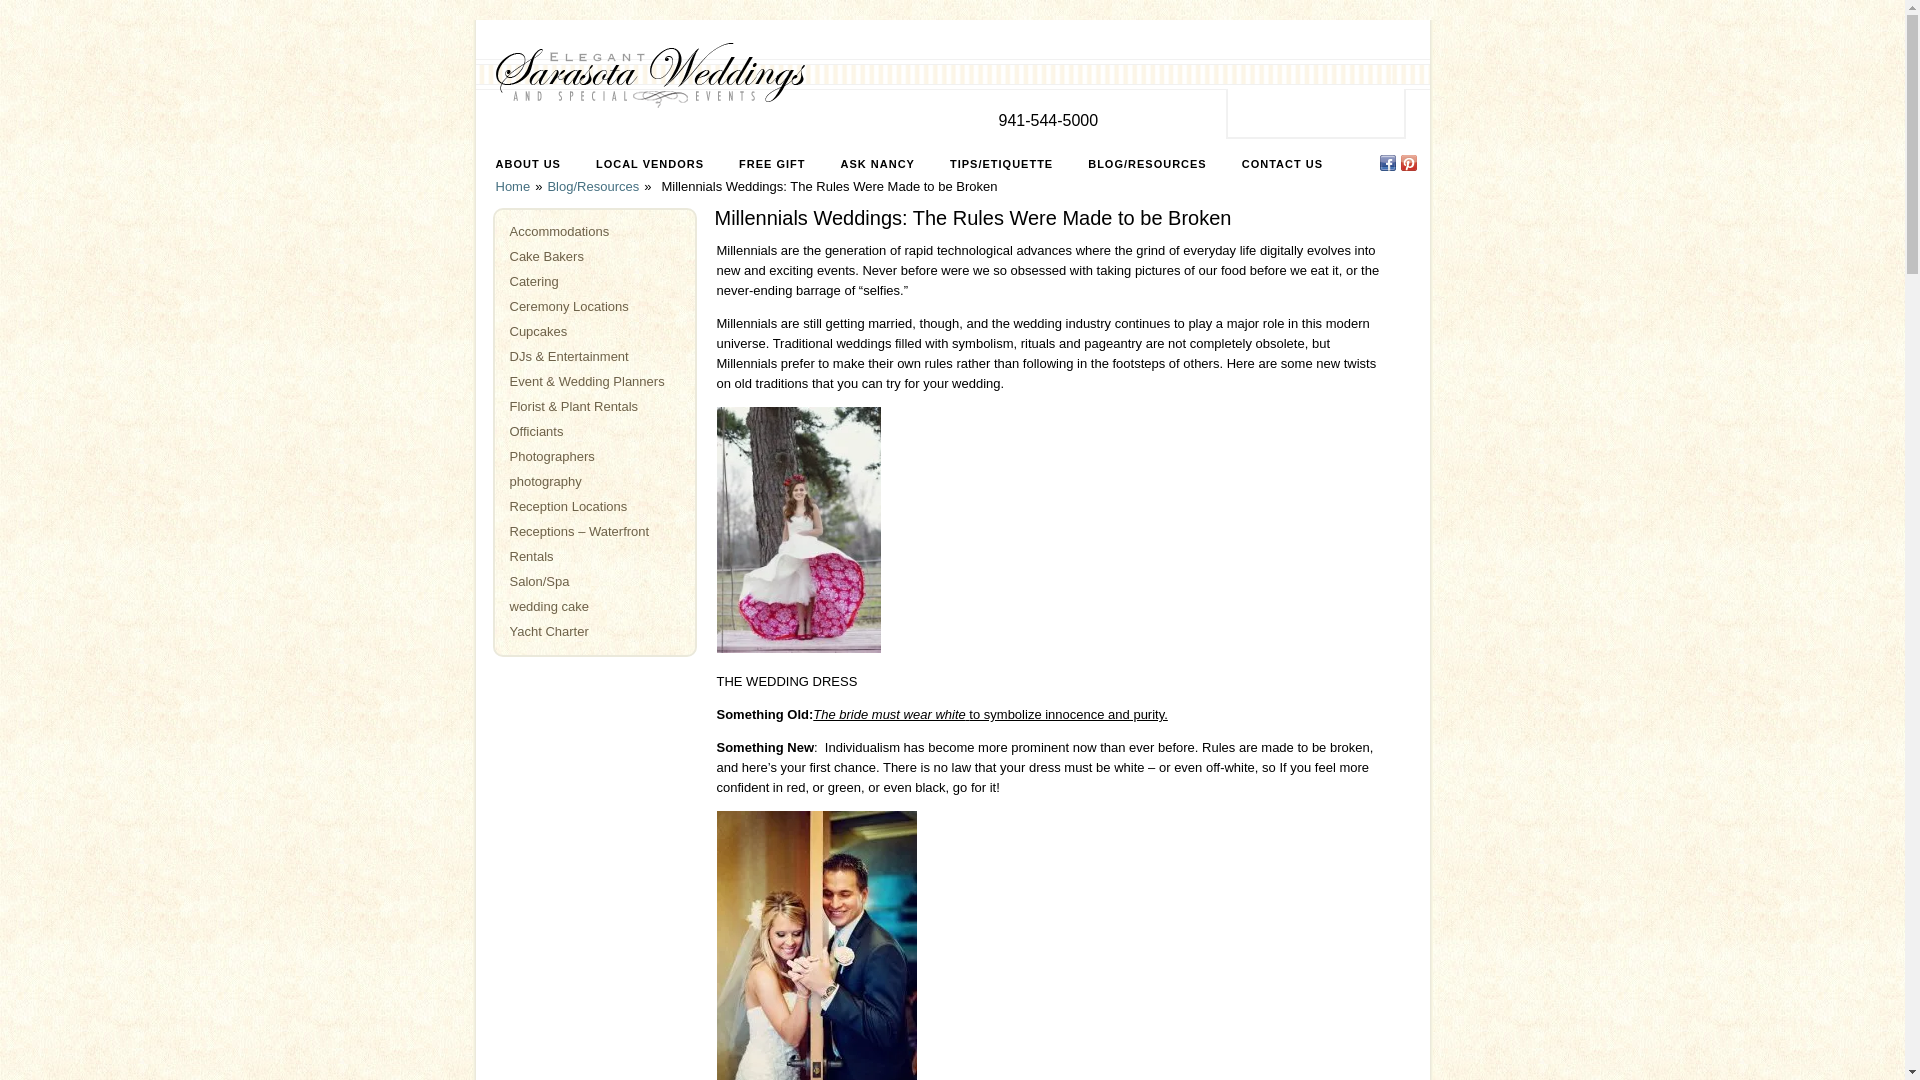 Image resolution: width=1920 pixels, height=1080 pixels. Describe the element at coordinates (513, 186) in the screenshot. I see `Go to Elegant Sarasota Weddings.` at that location.